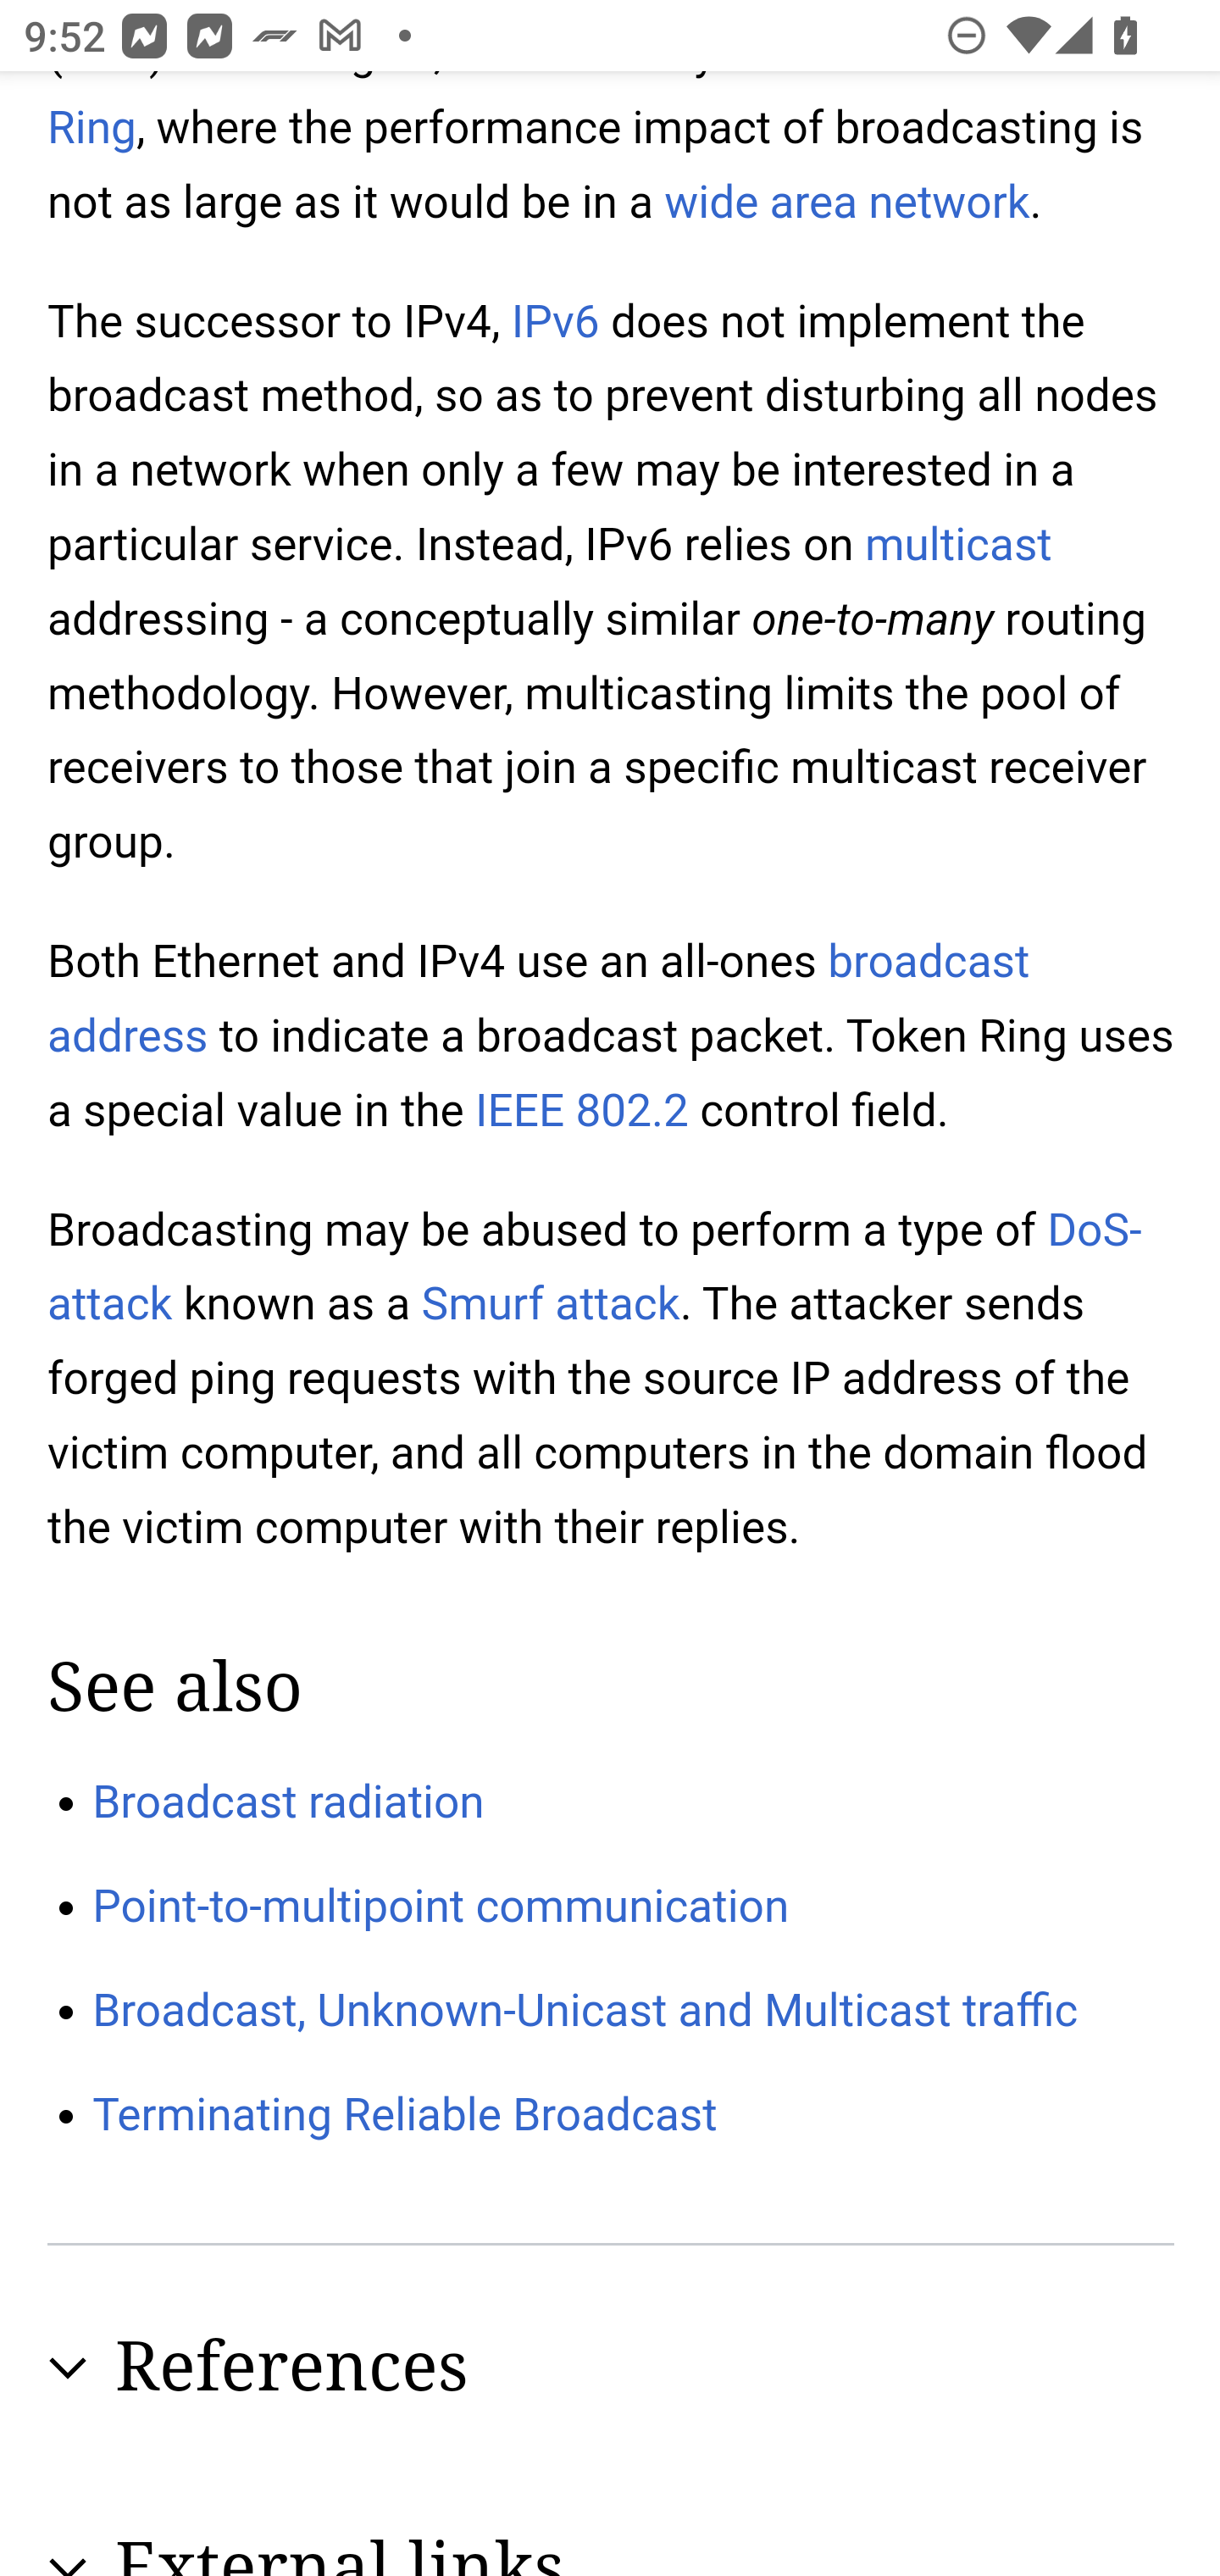 This screenshot has width=1220, height=2576. Describe the element at coordinates (596, 1266) in the screenshot. I see `DoS-attack` at that location.